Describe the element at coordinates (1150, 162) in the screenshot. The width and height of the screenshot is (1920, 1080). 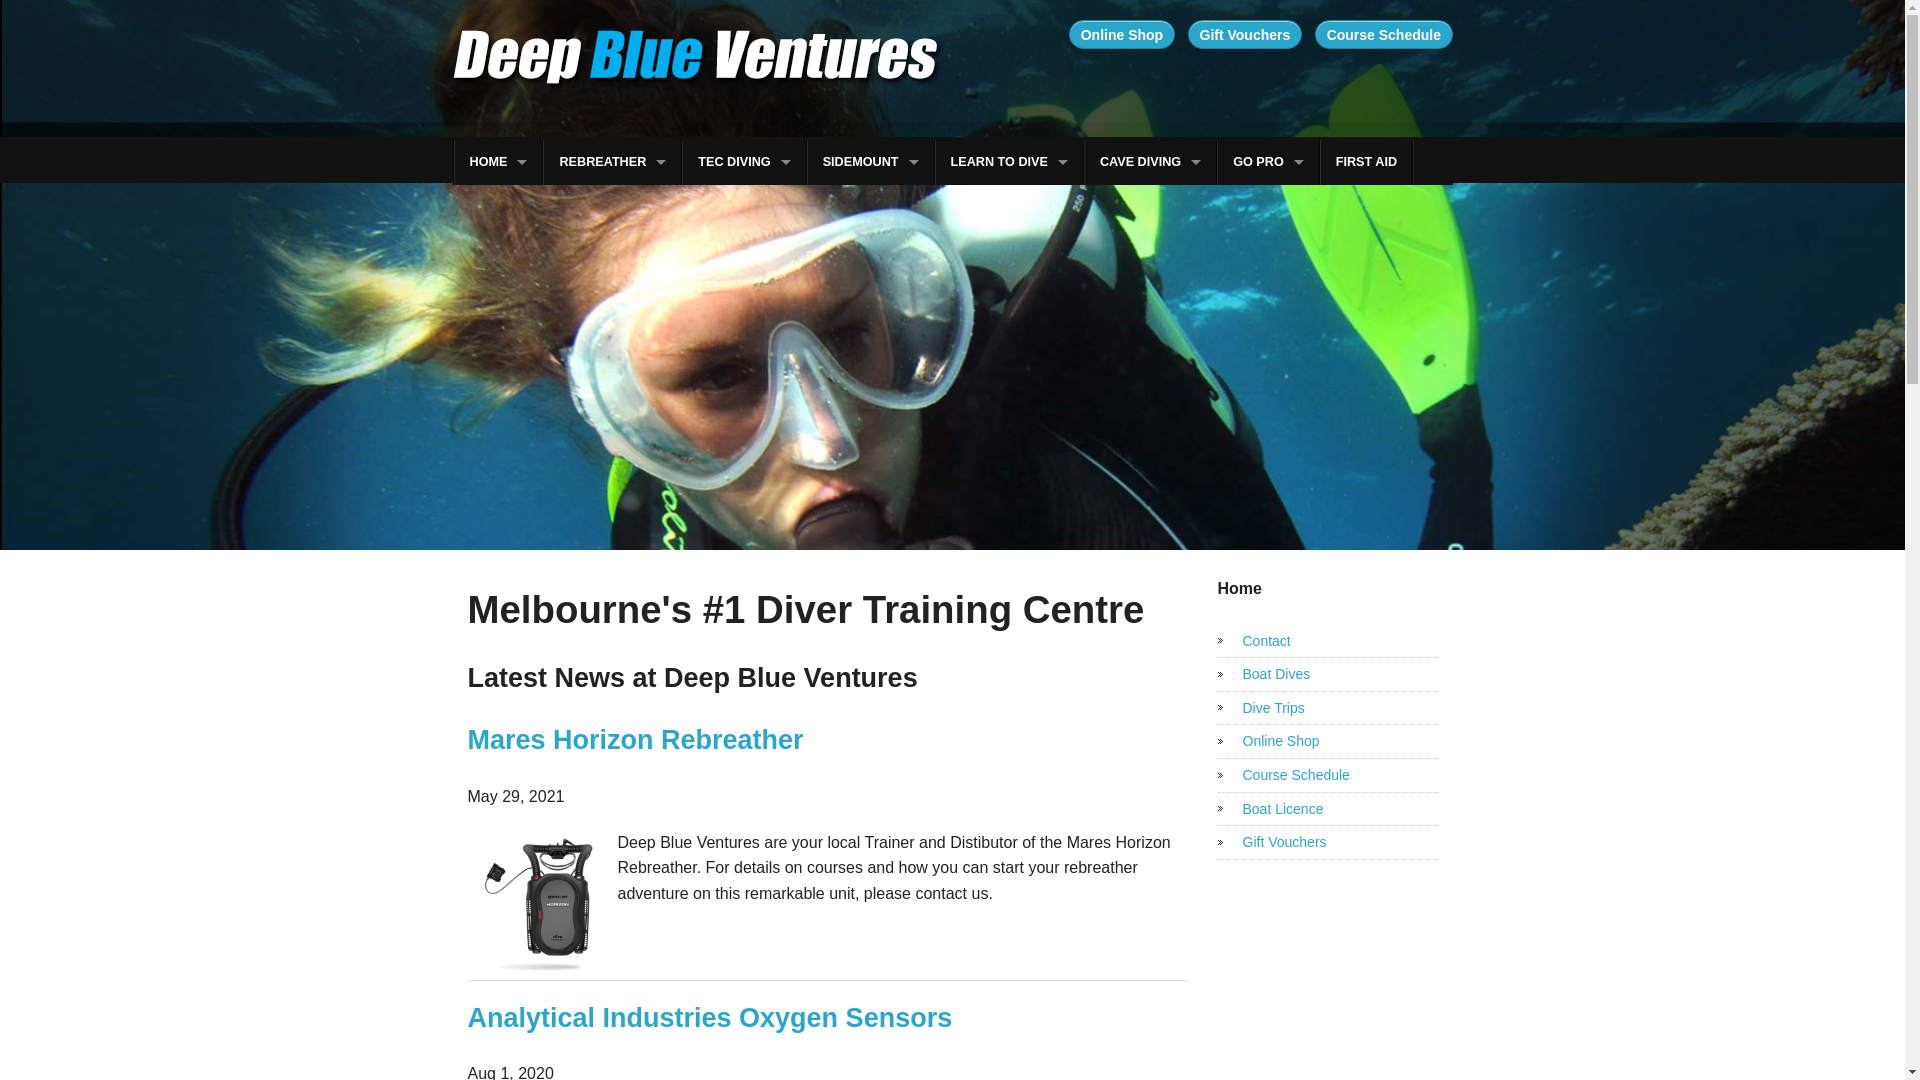
I see `CAVE DIVING` at that location.